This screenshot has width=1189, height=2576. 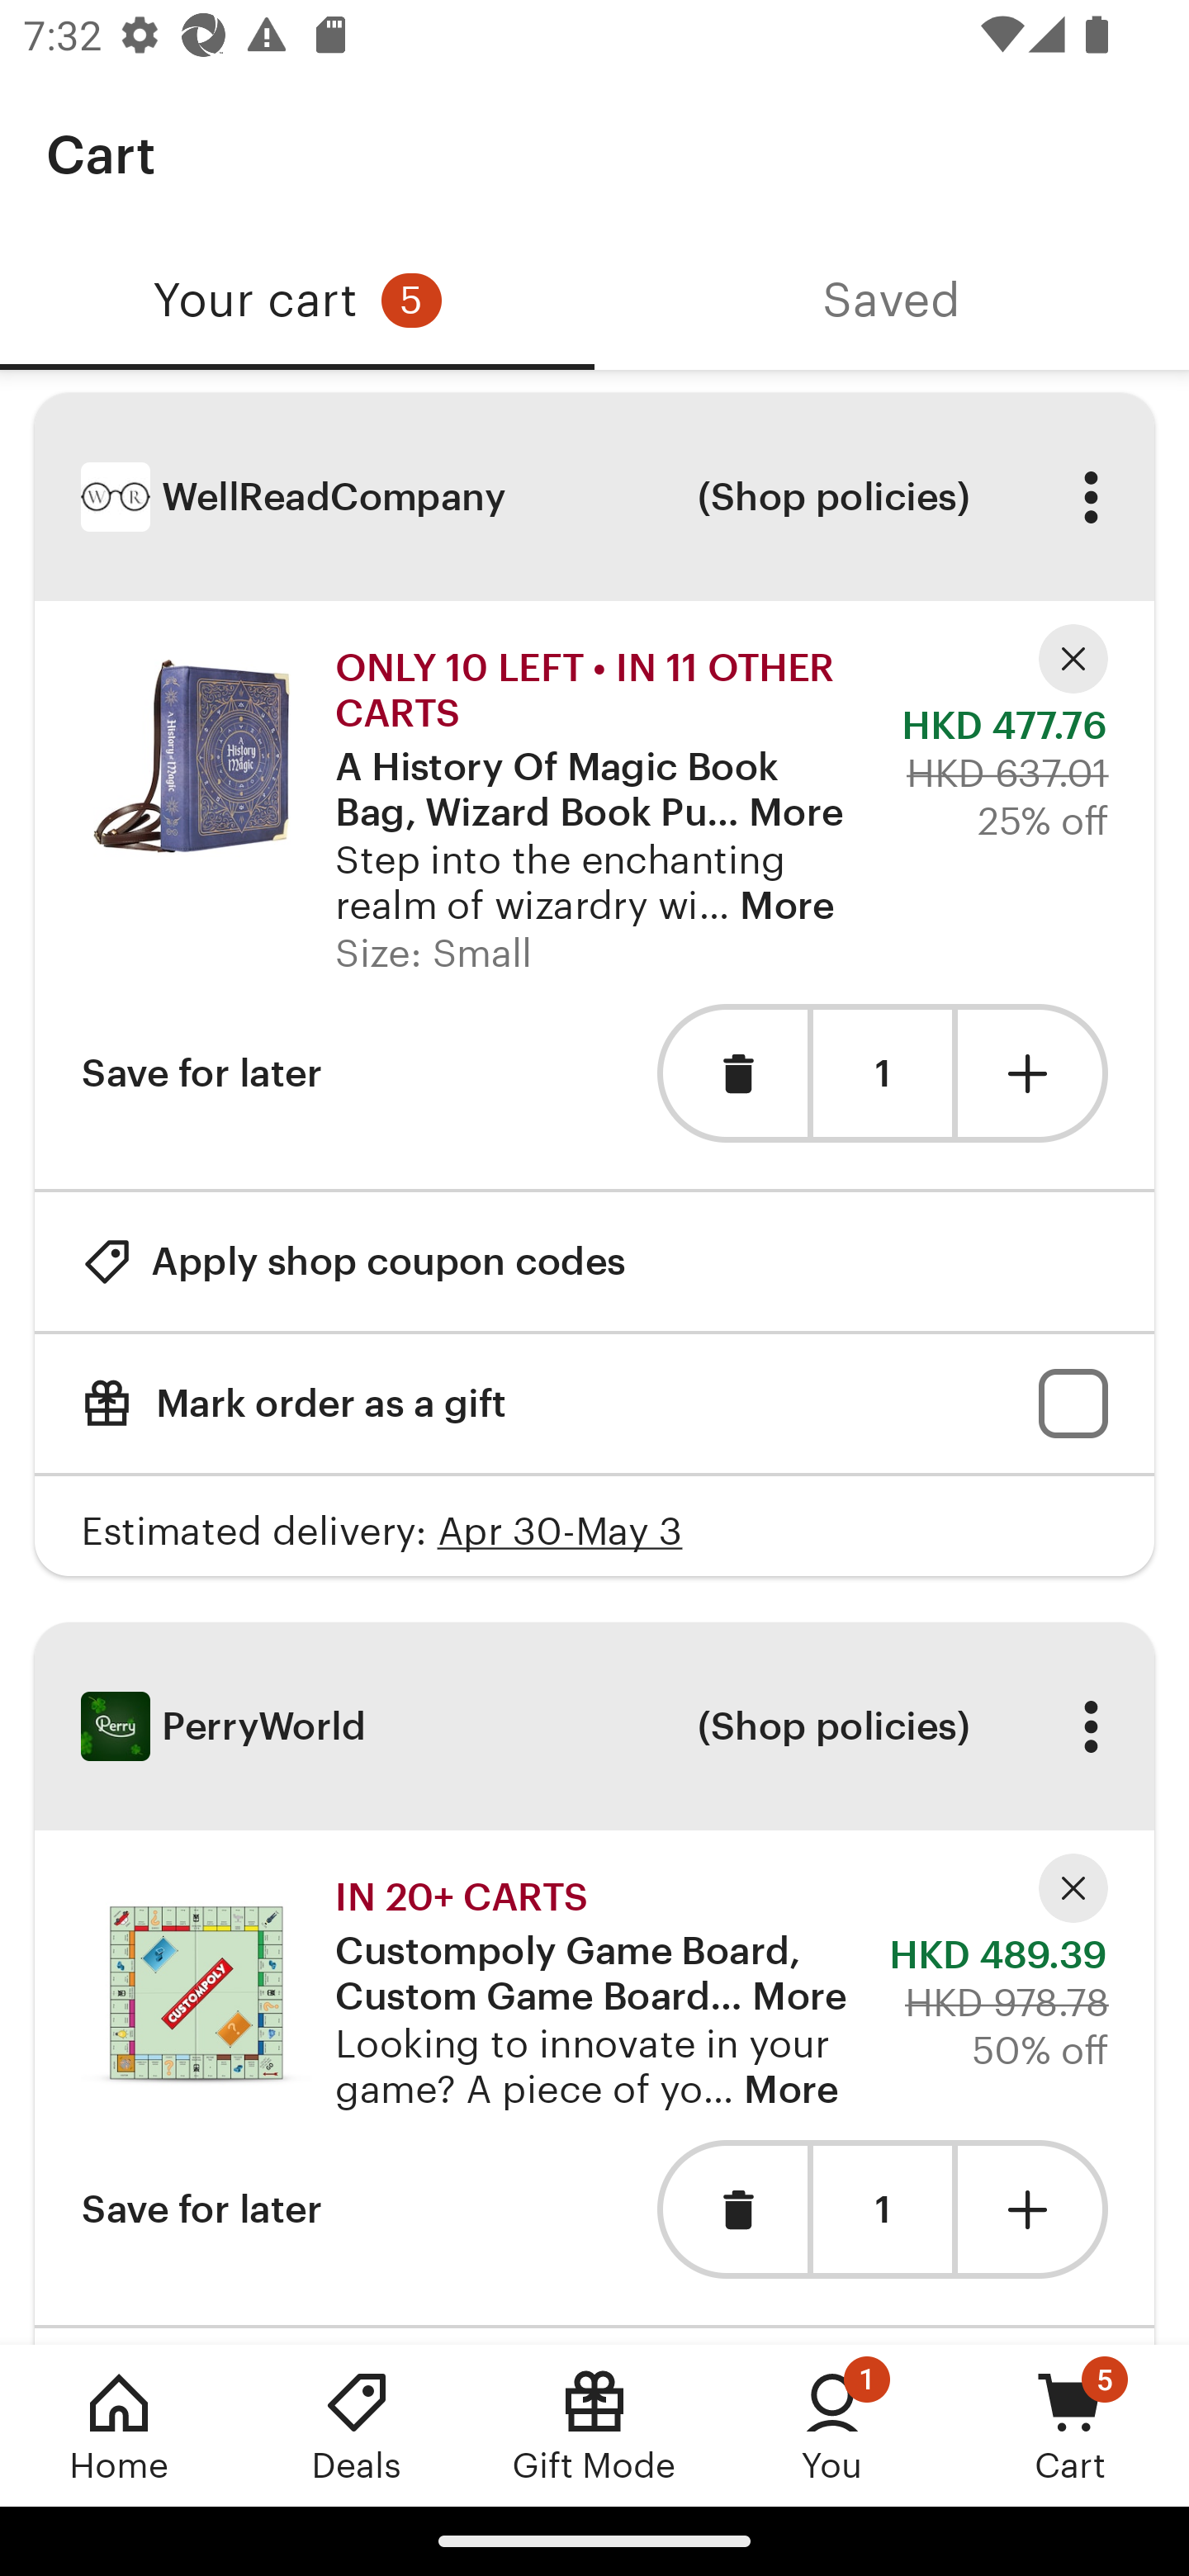 I want to click on Apply shop coupon codes, so click(x=353, y=1262).